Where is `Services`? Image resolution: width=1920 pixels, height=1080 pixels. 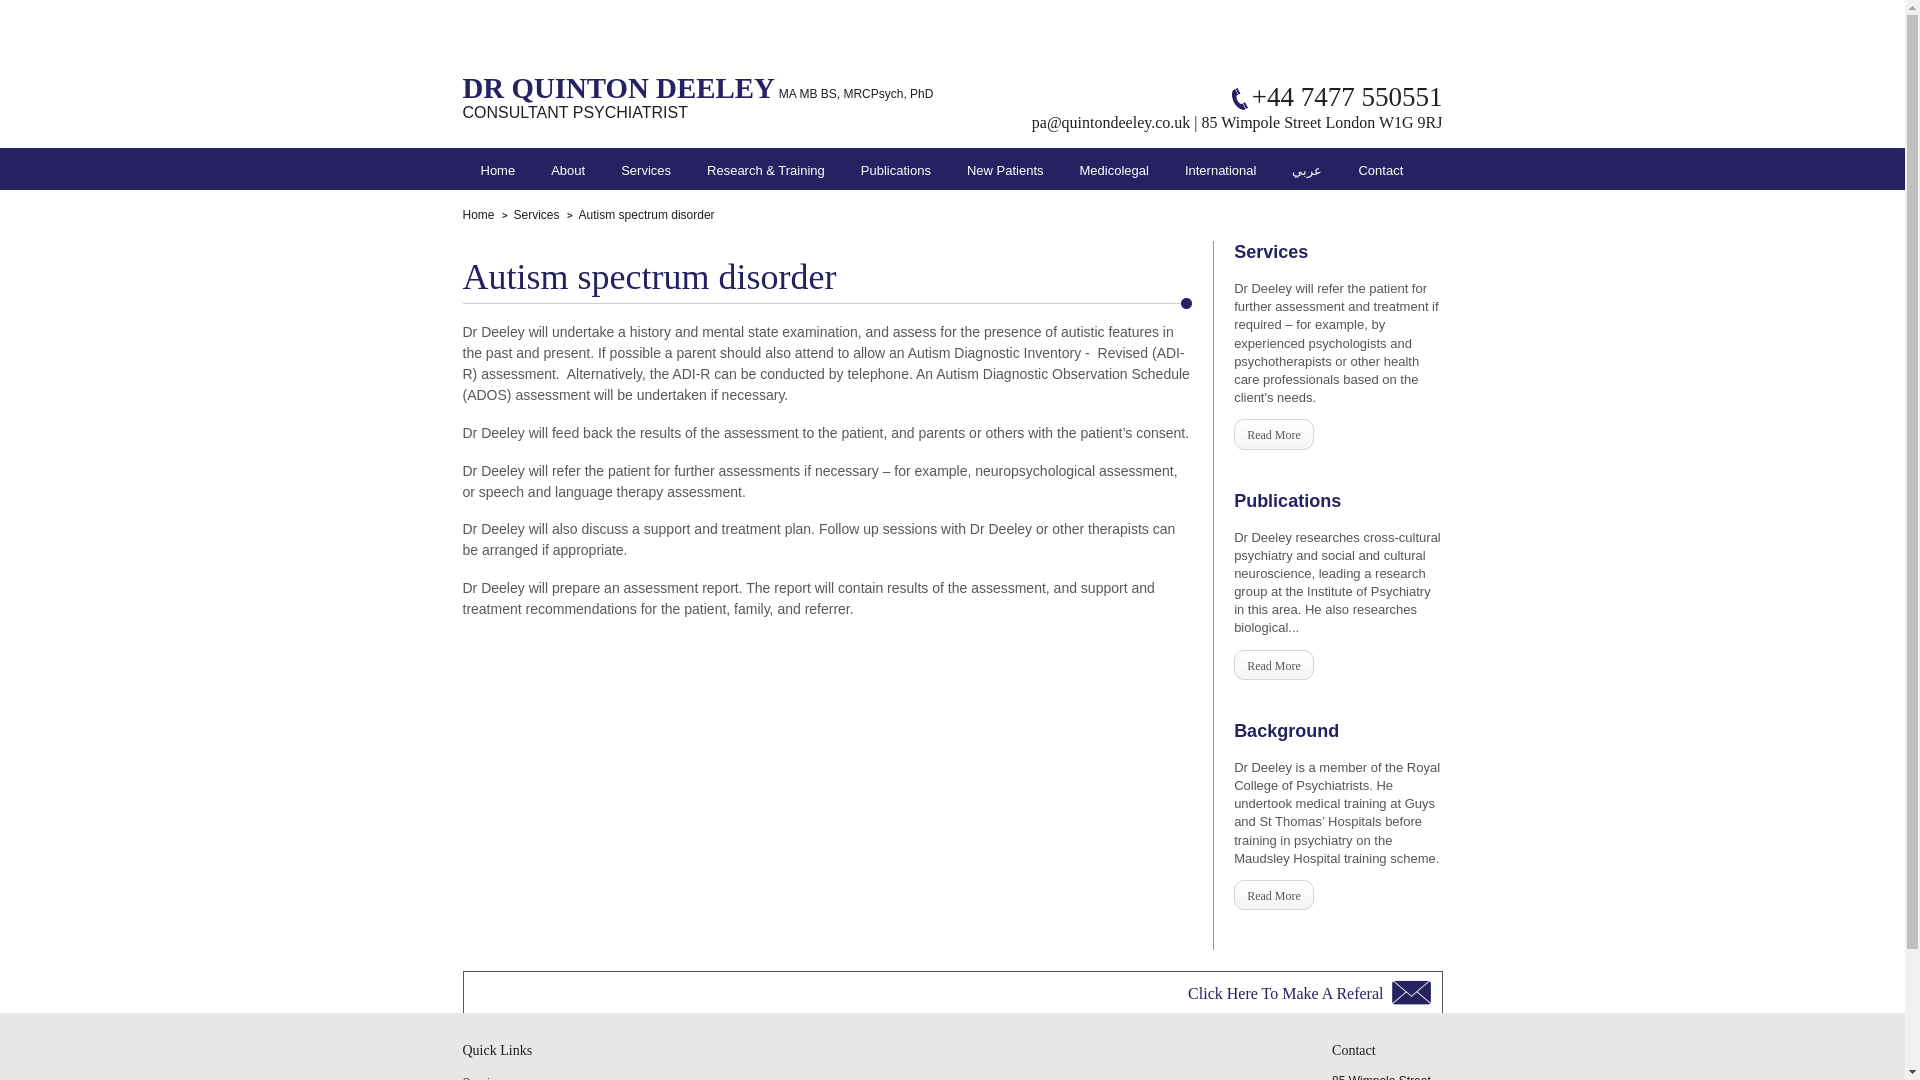
Services is located at coordinates (646, 168).